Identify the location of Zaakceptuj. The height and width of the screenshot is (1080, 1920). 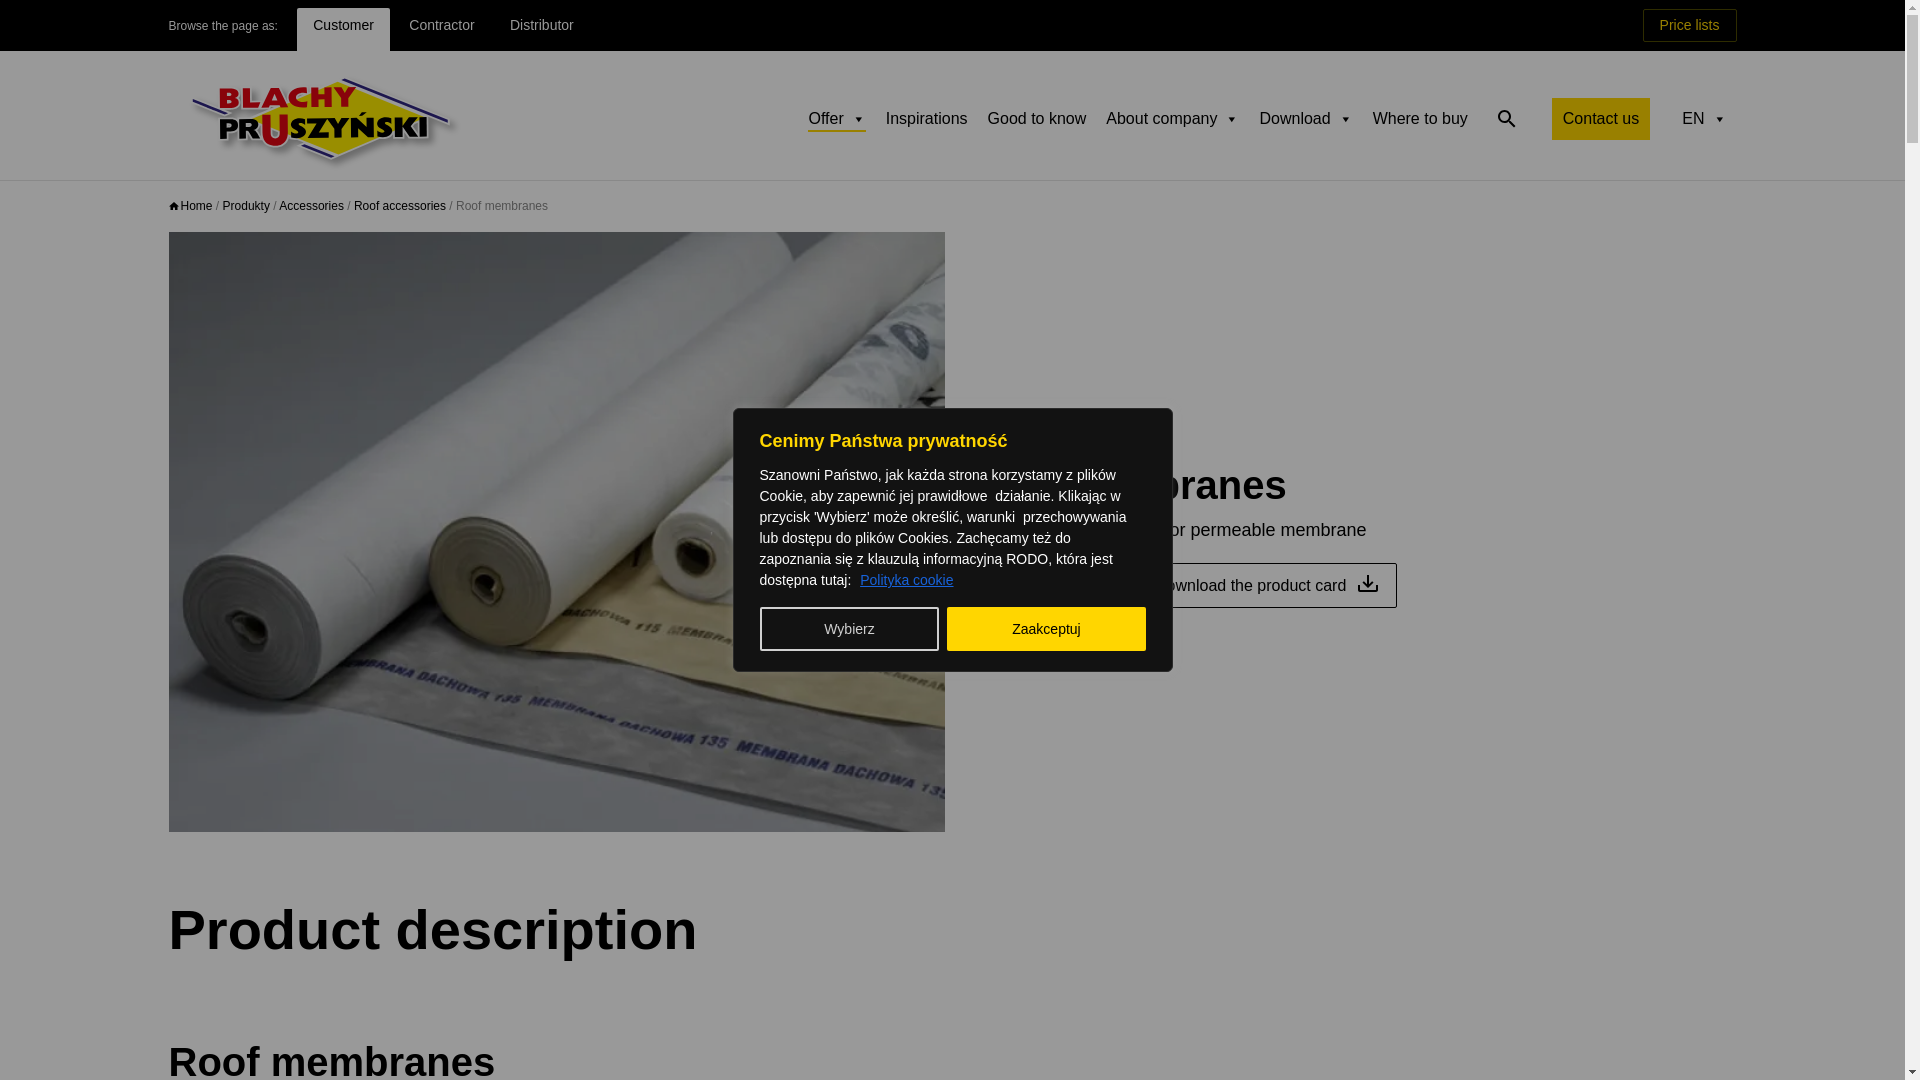
(1045, 628).